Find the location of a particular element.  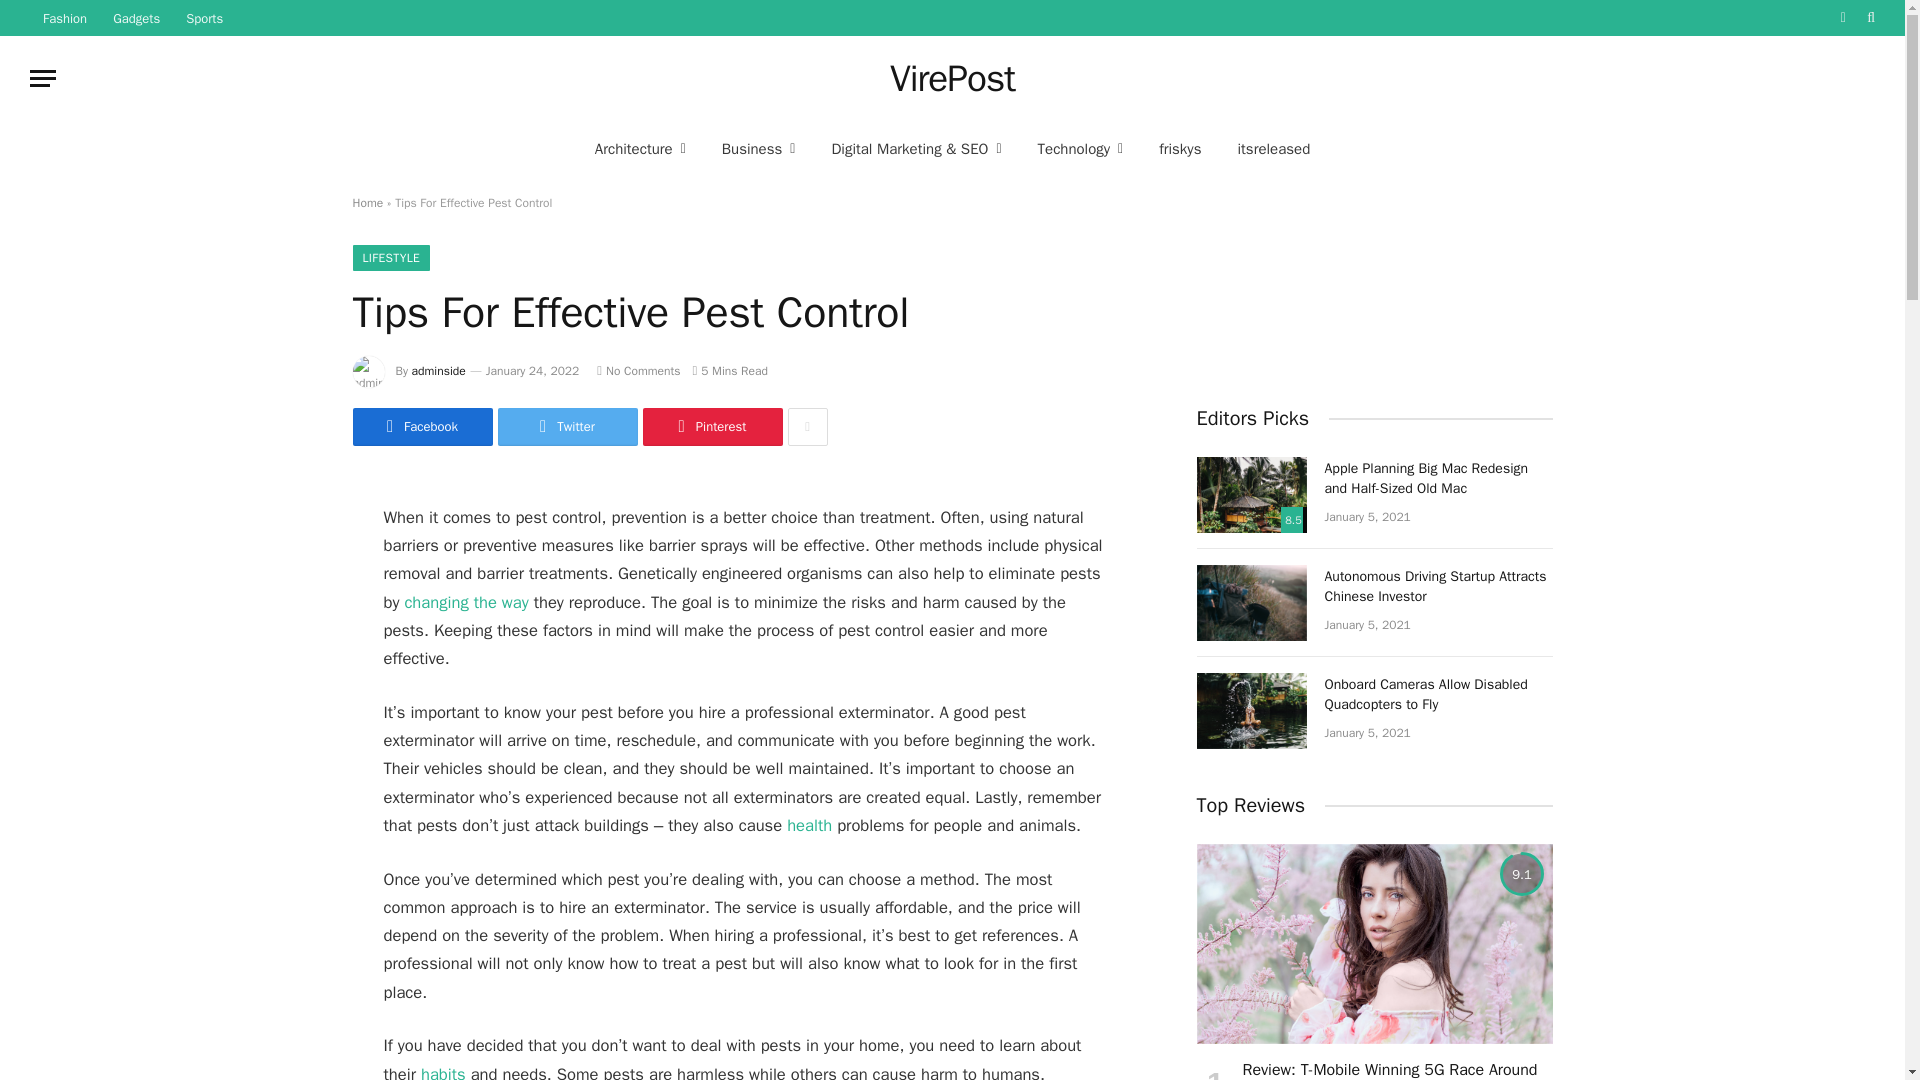

Share on Facebook is located at coordinates (421, 427).